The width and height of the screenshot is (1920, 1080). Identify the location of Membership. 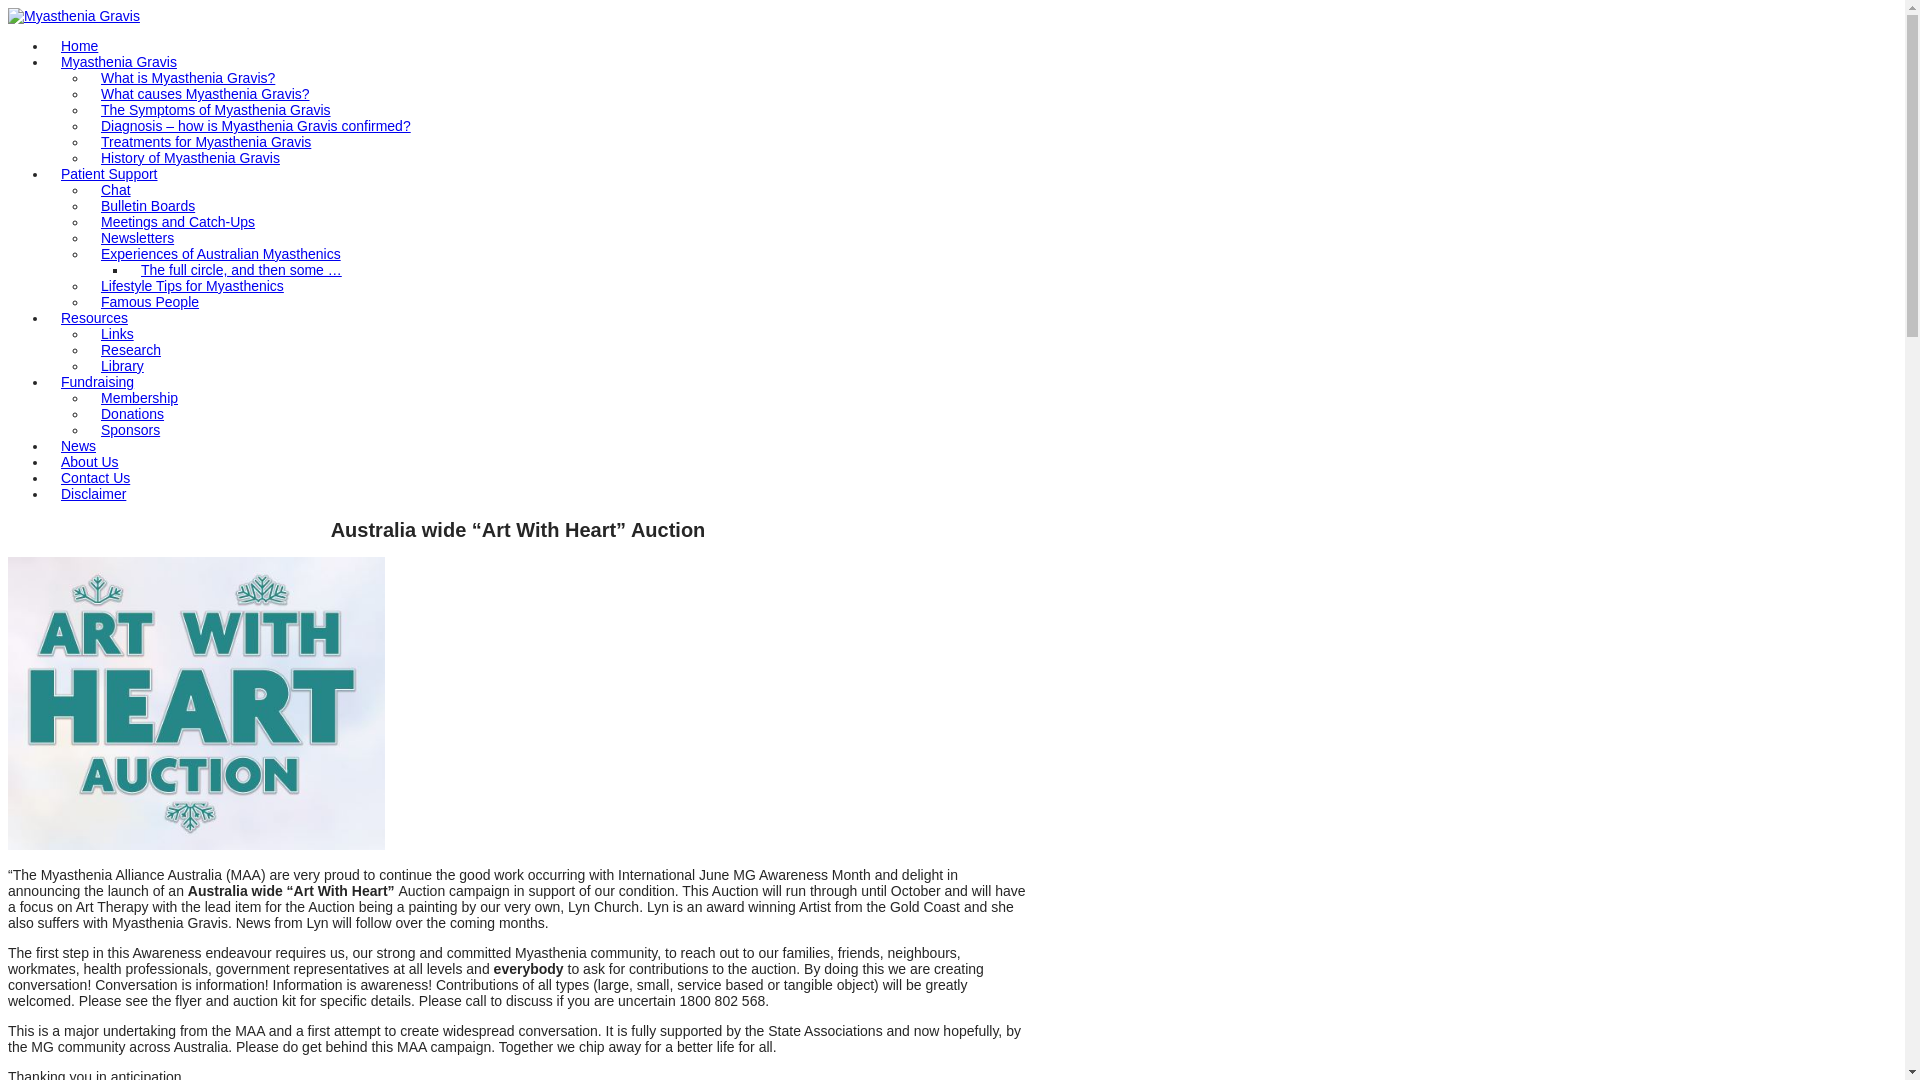
(140, 398).